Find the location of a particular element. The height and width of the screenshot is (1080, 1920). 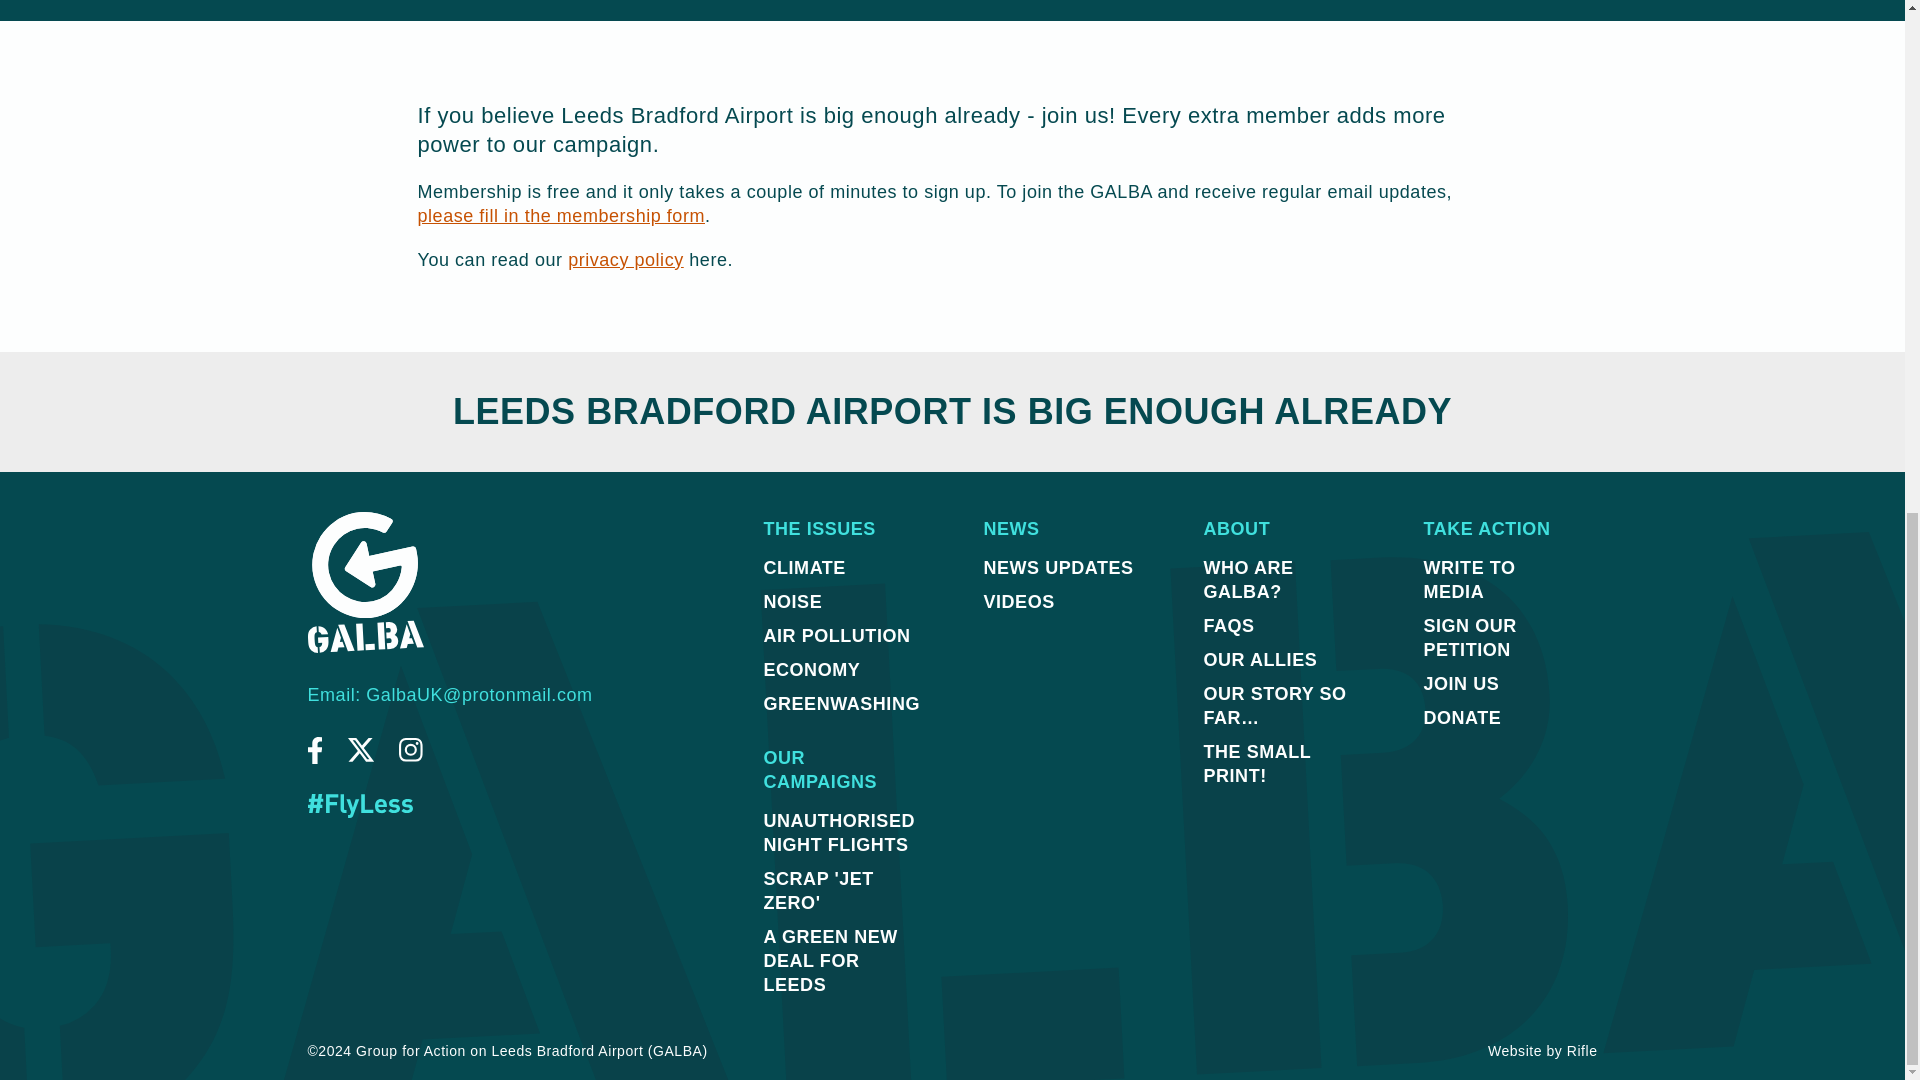

A GREEN NEW DEAL FOR LEEDS is located at coordinates (841, 961).